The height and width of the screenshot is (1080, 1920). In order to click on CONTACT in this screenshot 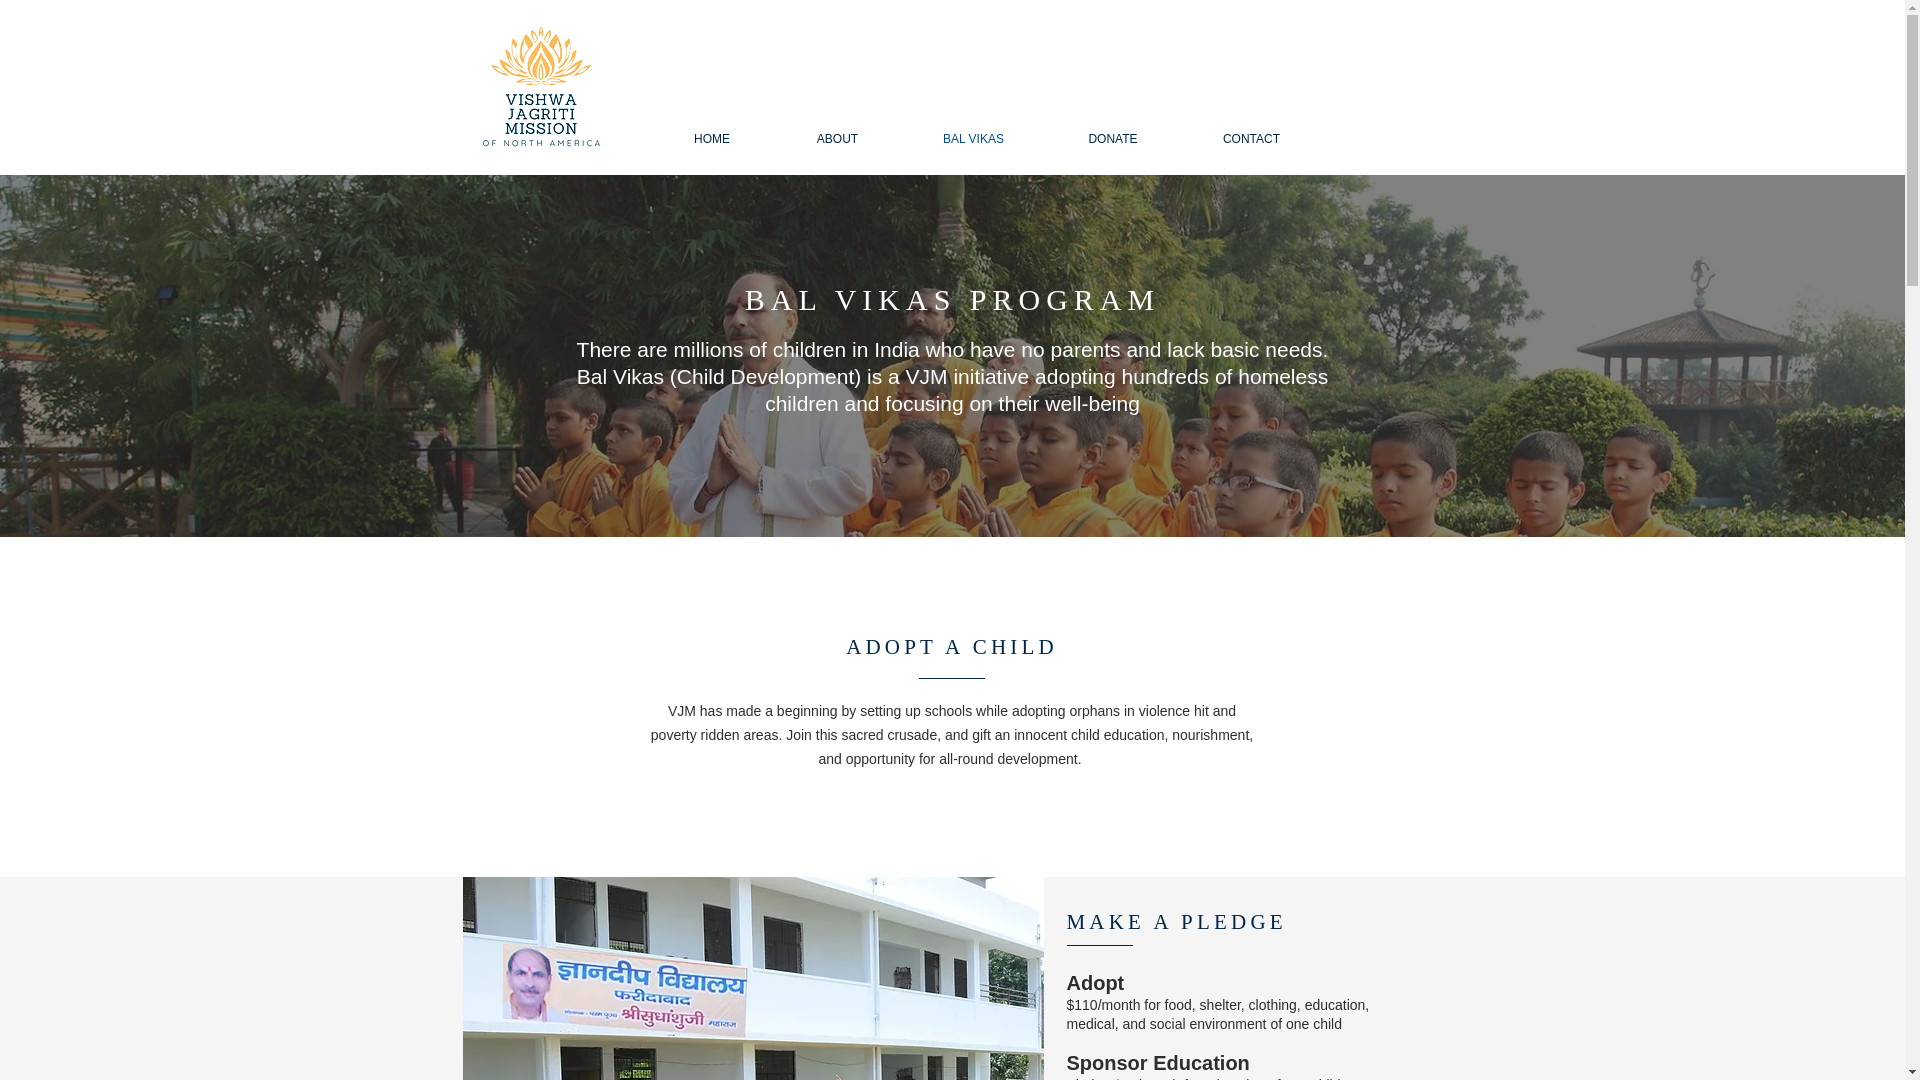, I will do `click(1251, 139)`.